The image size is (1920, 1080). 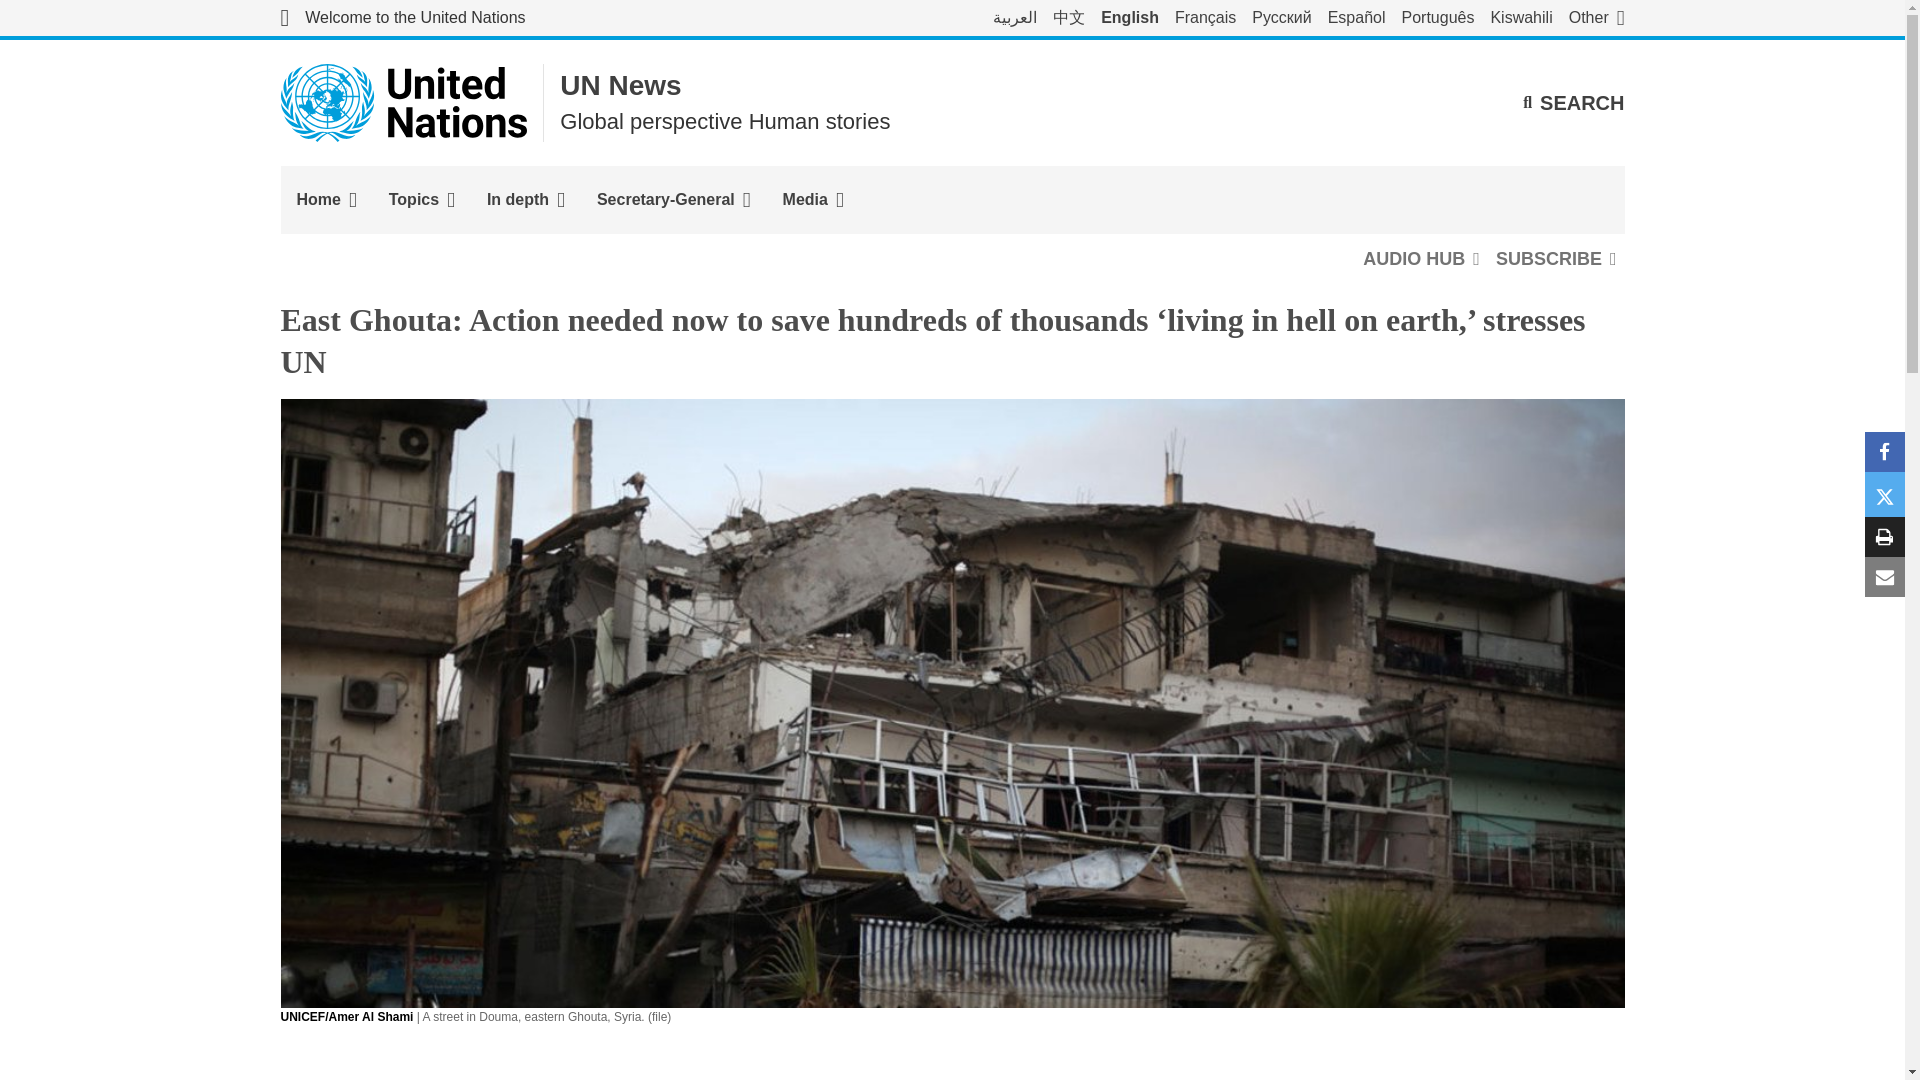 What do you see at coordinates (402, 18) in the screenshot?
I see `Welcome to the United Nations` at bounding box center [402, 18].